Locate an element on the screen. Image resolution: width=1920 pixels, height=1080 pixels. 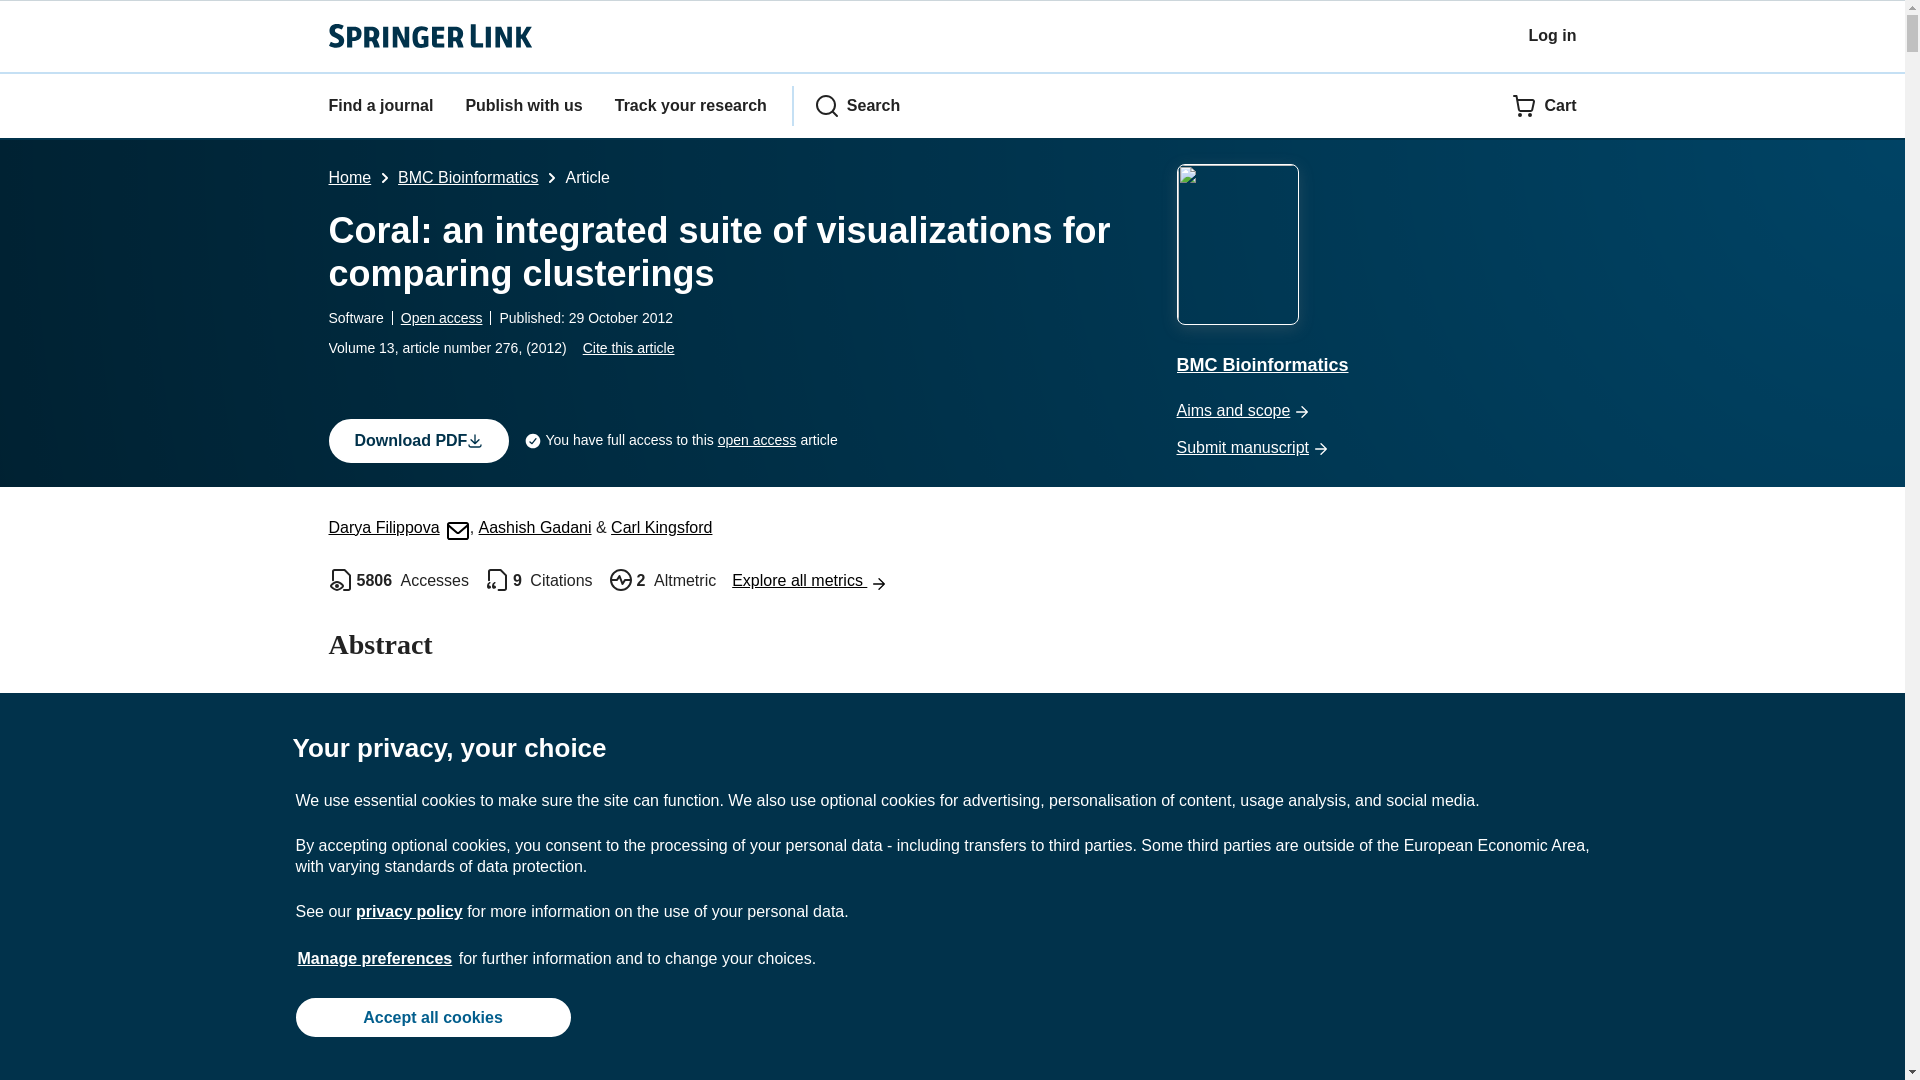
Search is located at coordinates (857, 105).